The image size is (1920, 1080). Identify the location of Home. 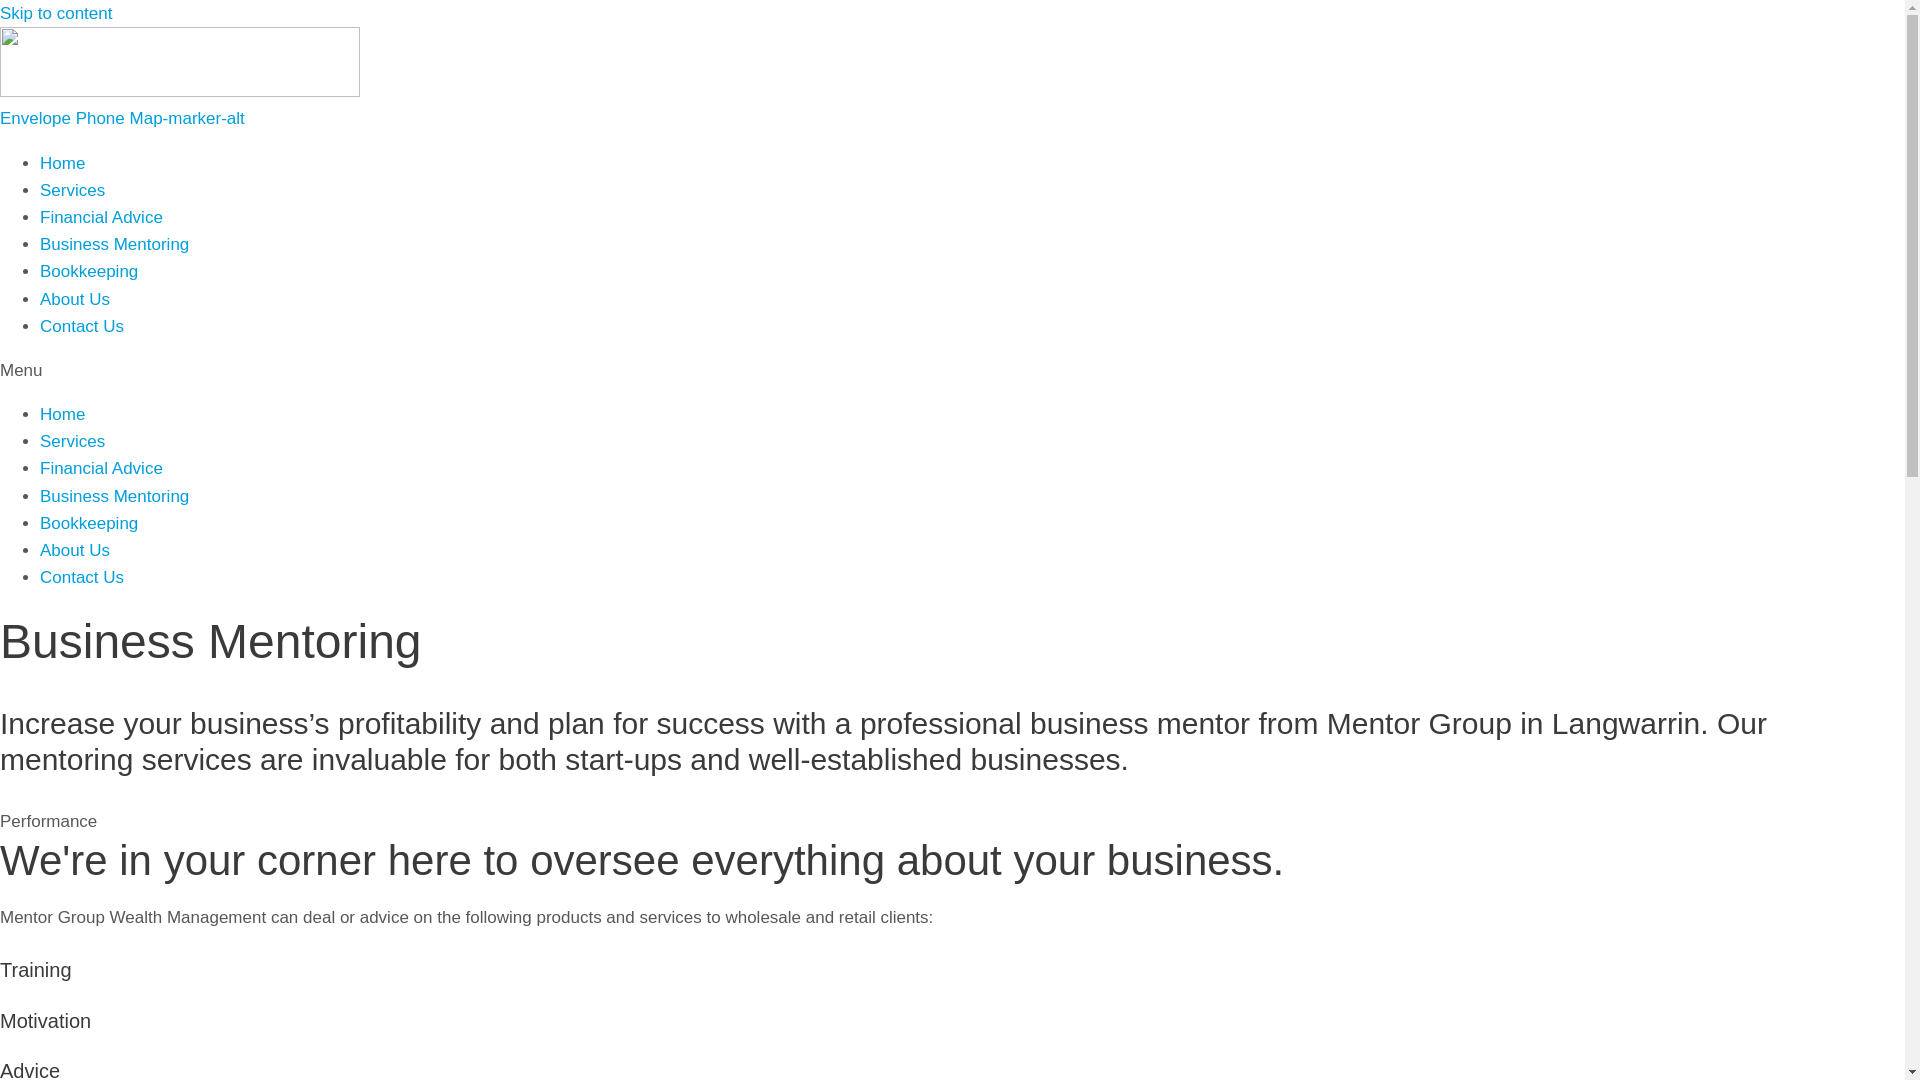
(62, 164).